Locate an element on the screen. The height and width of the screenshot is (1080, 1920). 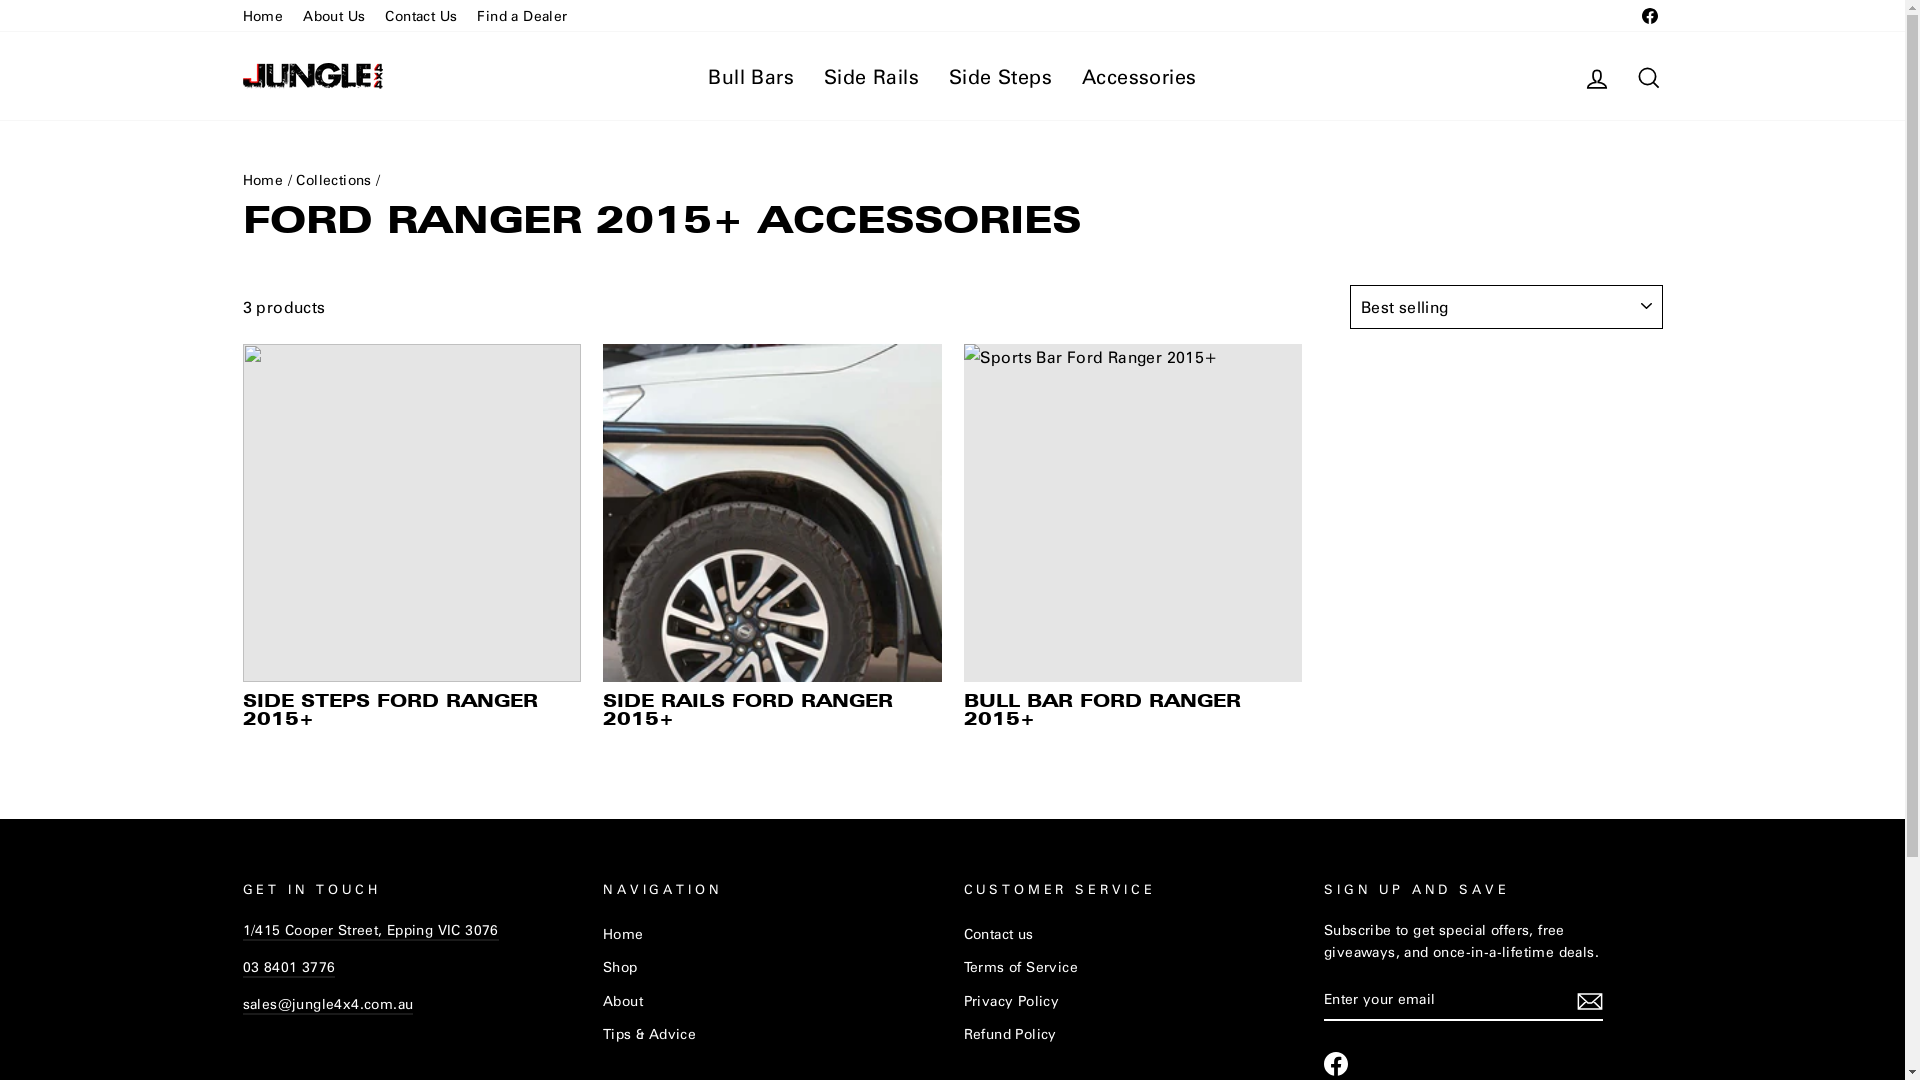
Accessories is located at coordinates (1139, 76).